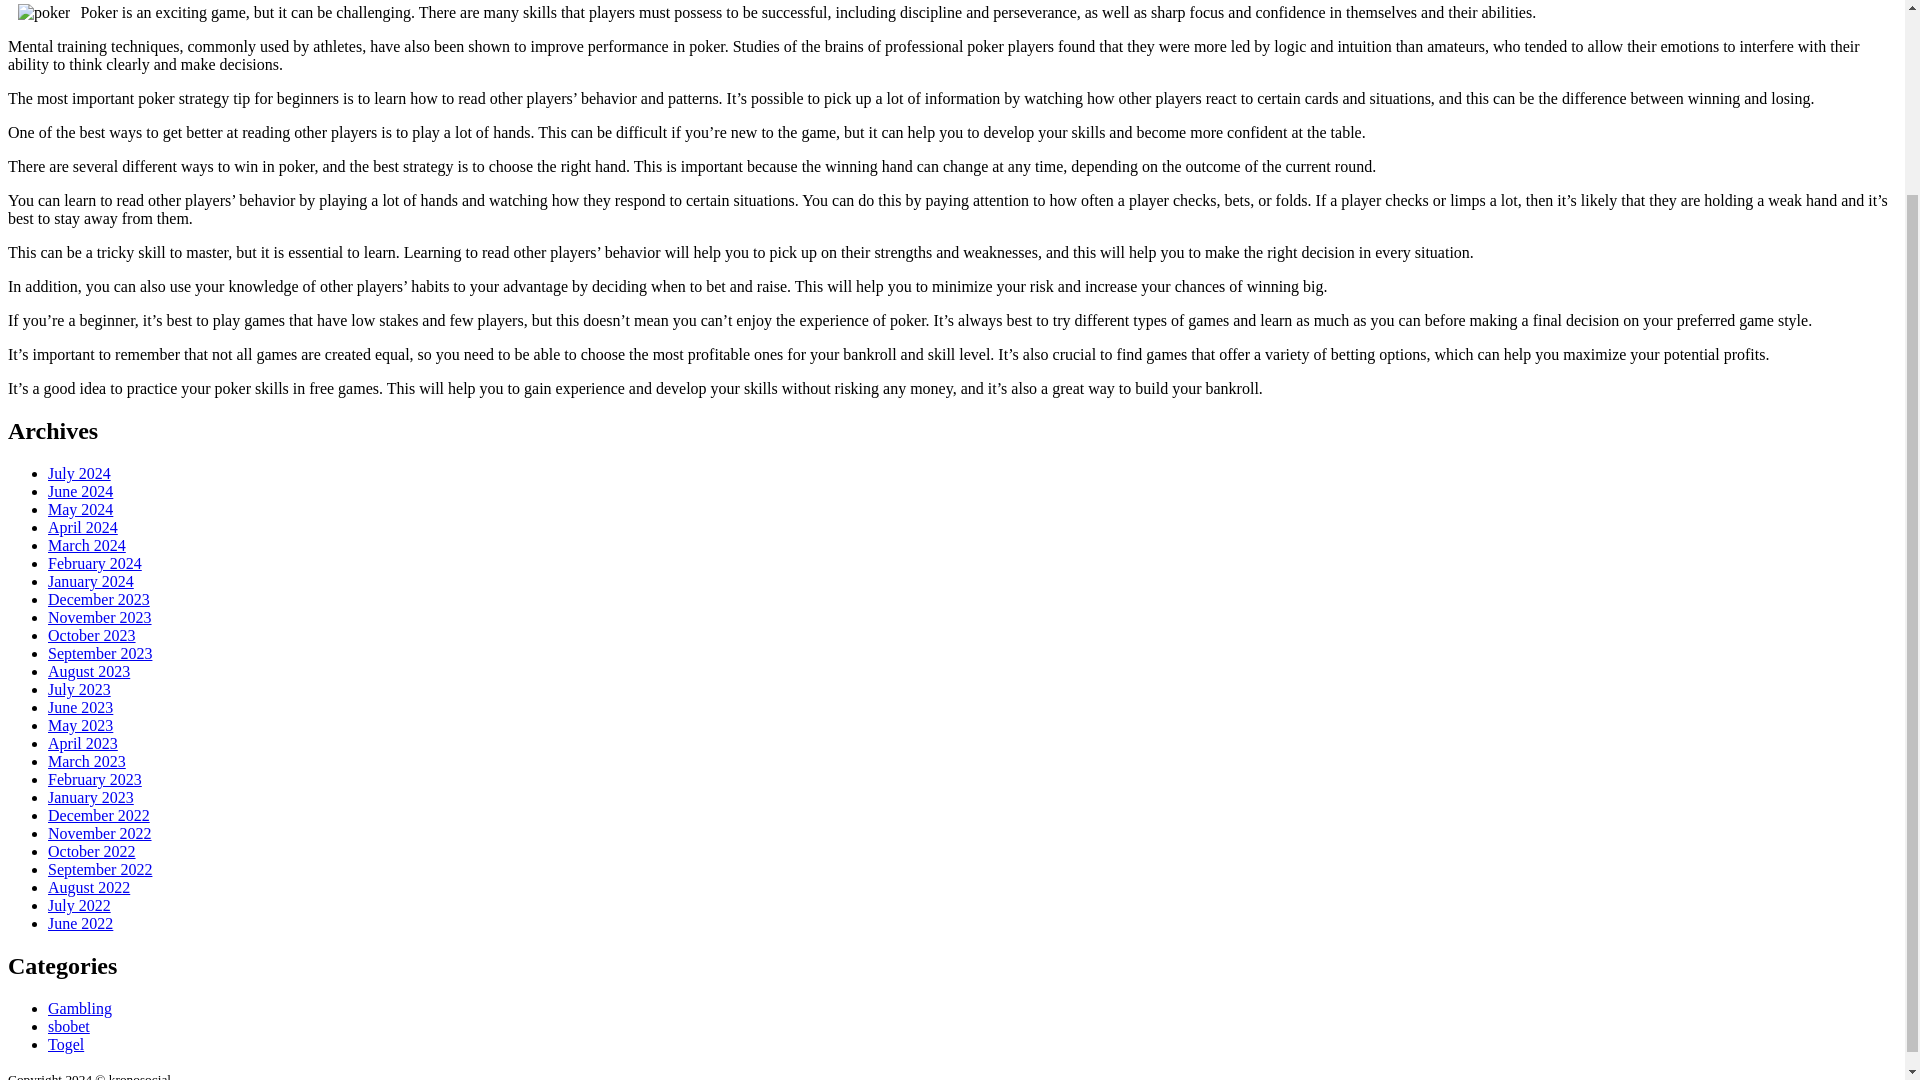  I want to click on July 2024, so click(80, 473).